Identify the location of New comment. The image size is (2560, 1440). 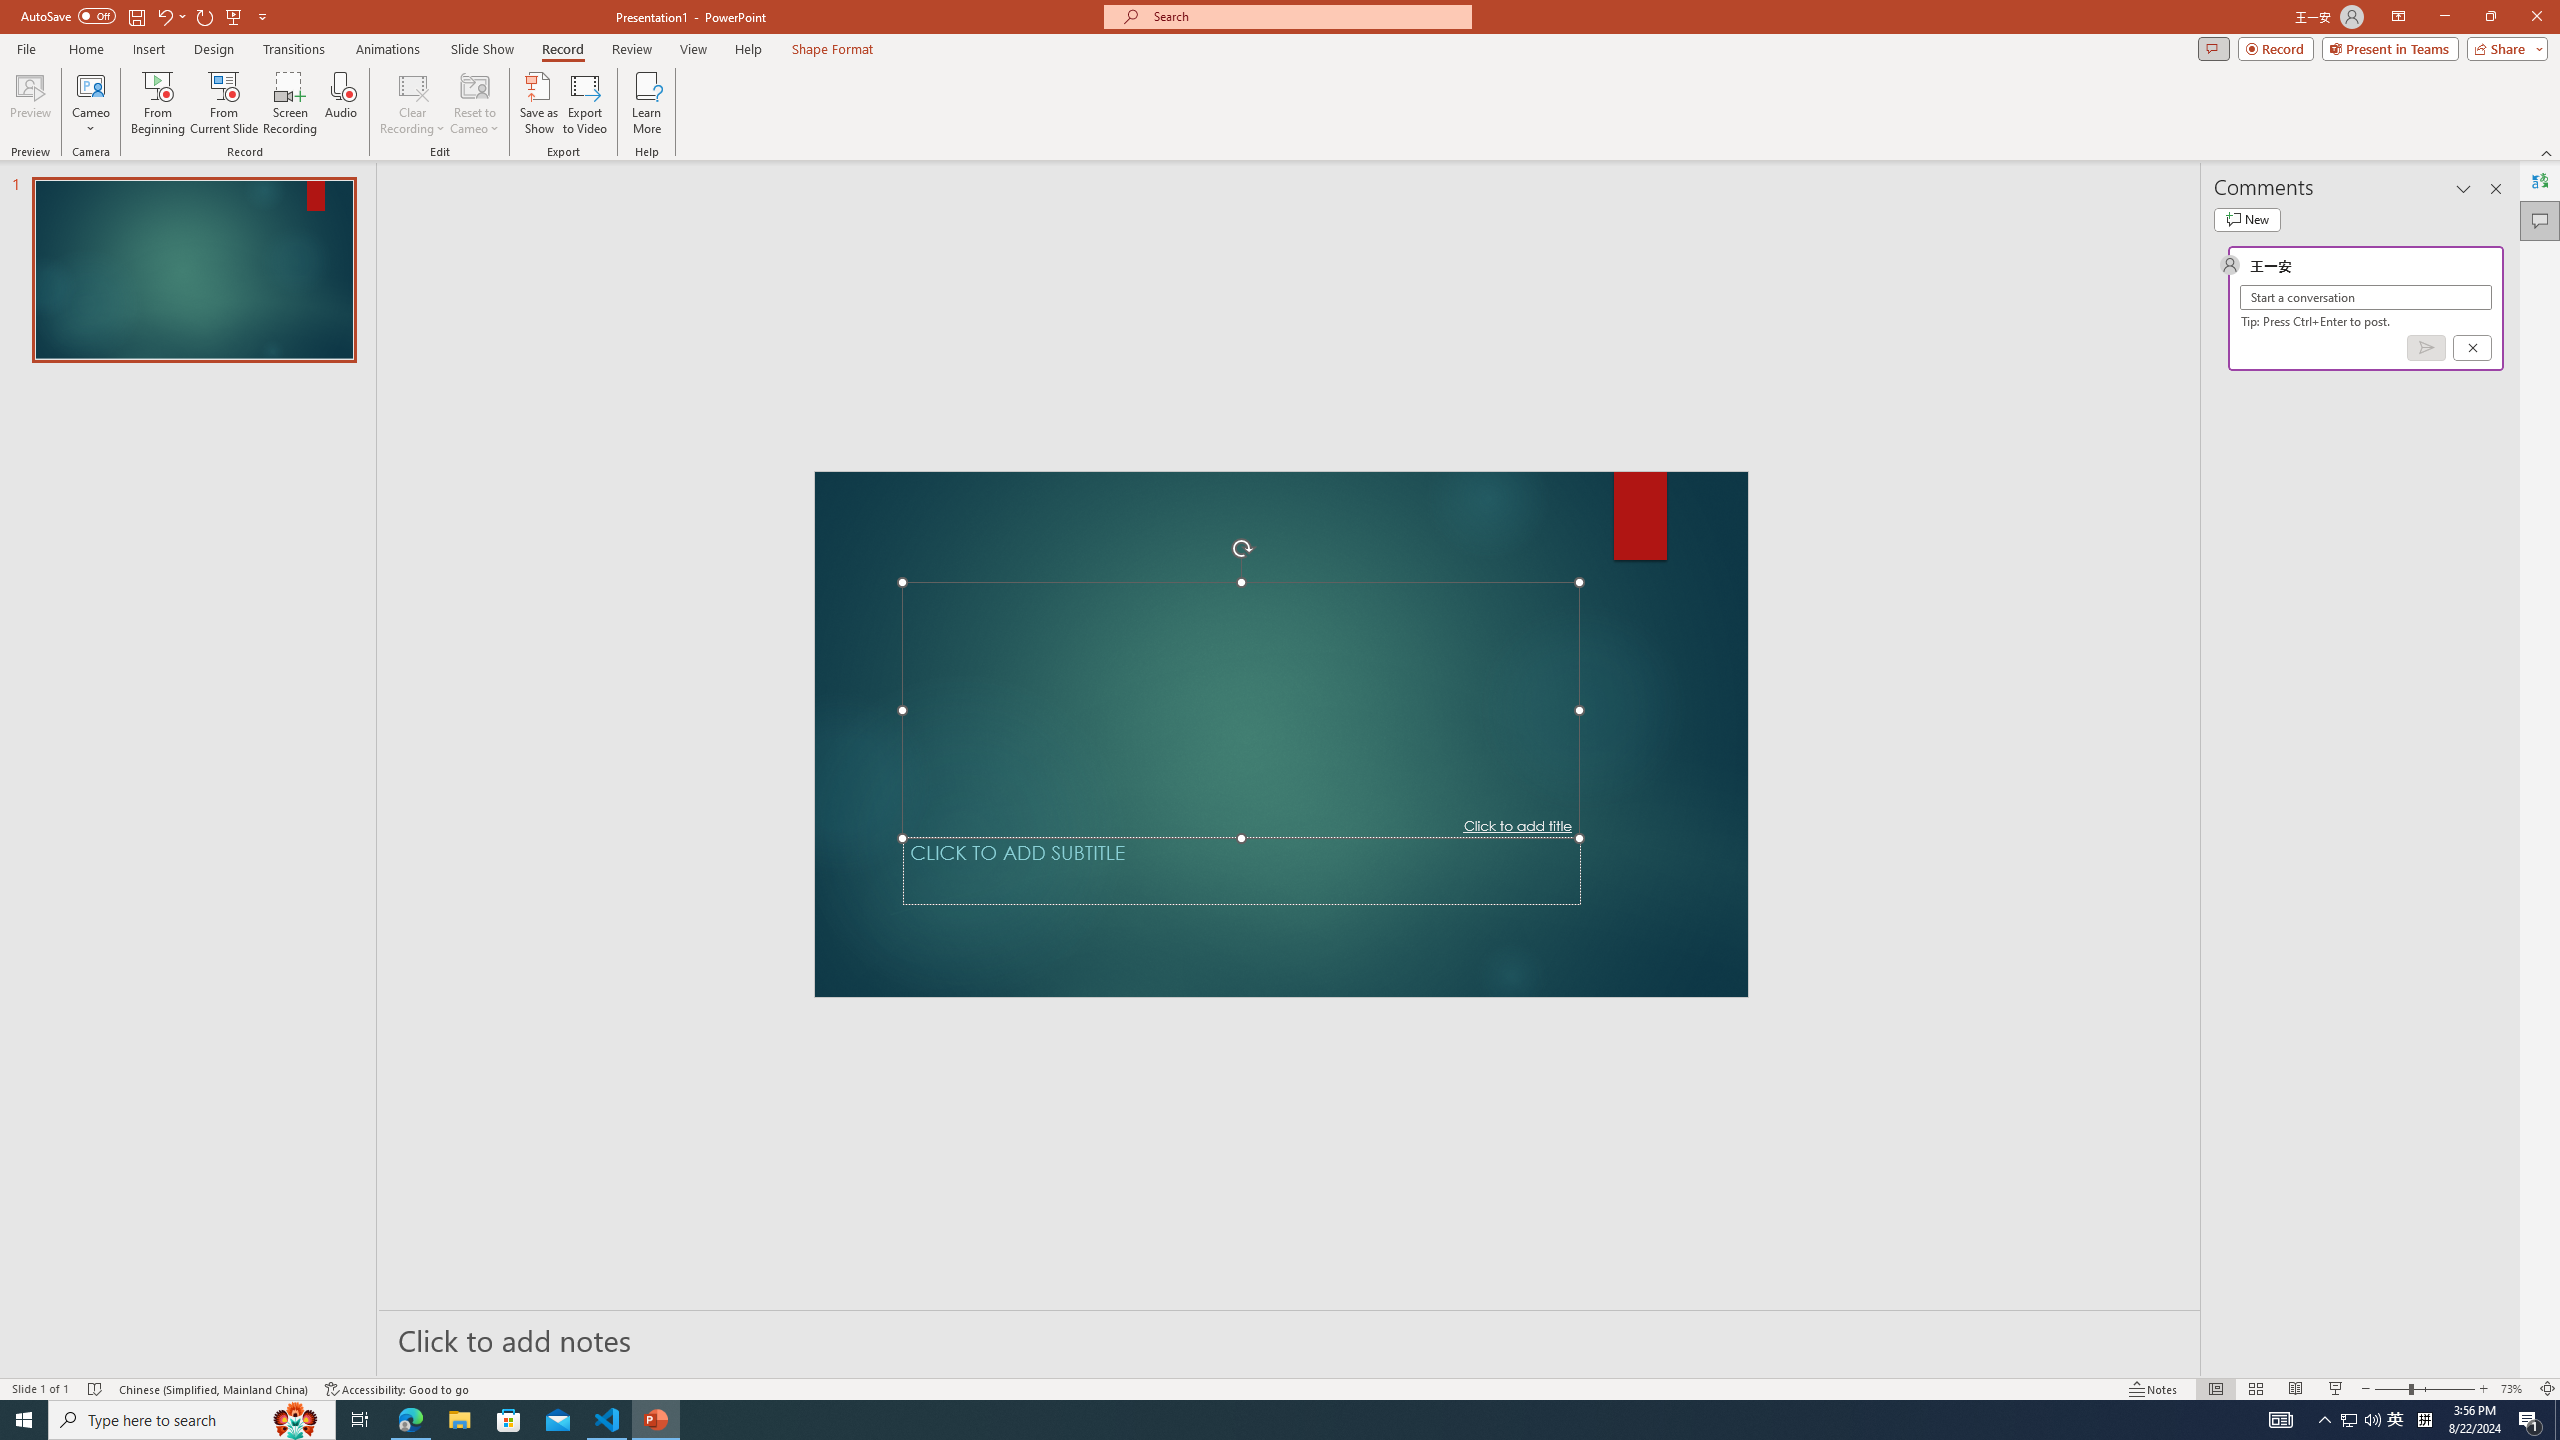
(2247, 219).